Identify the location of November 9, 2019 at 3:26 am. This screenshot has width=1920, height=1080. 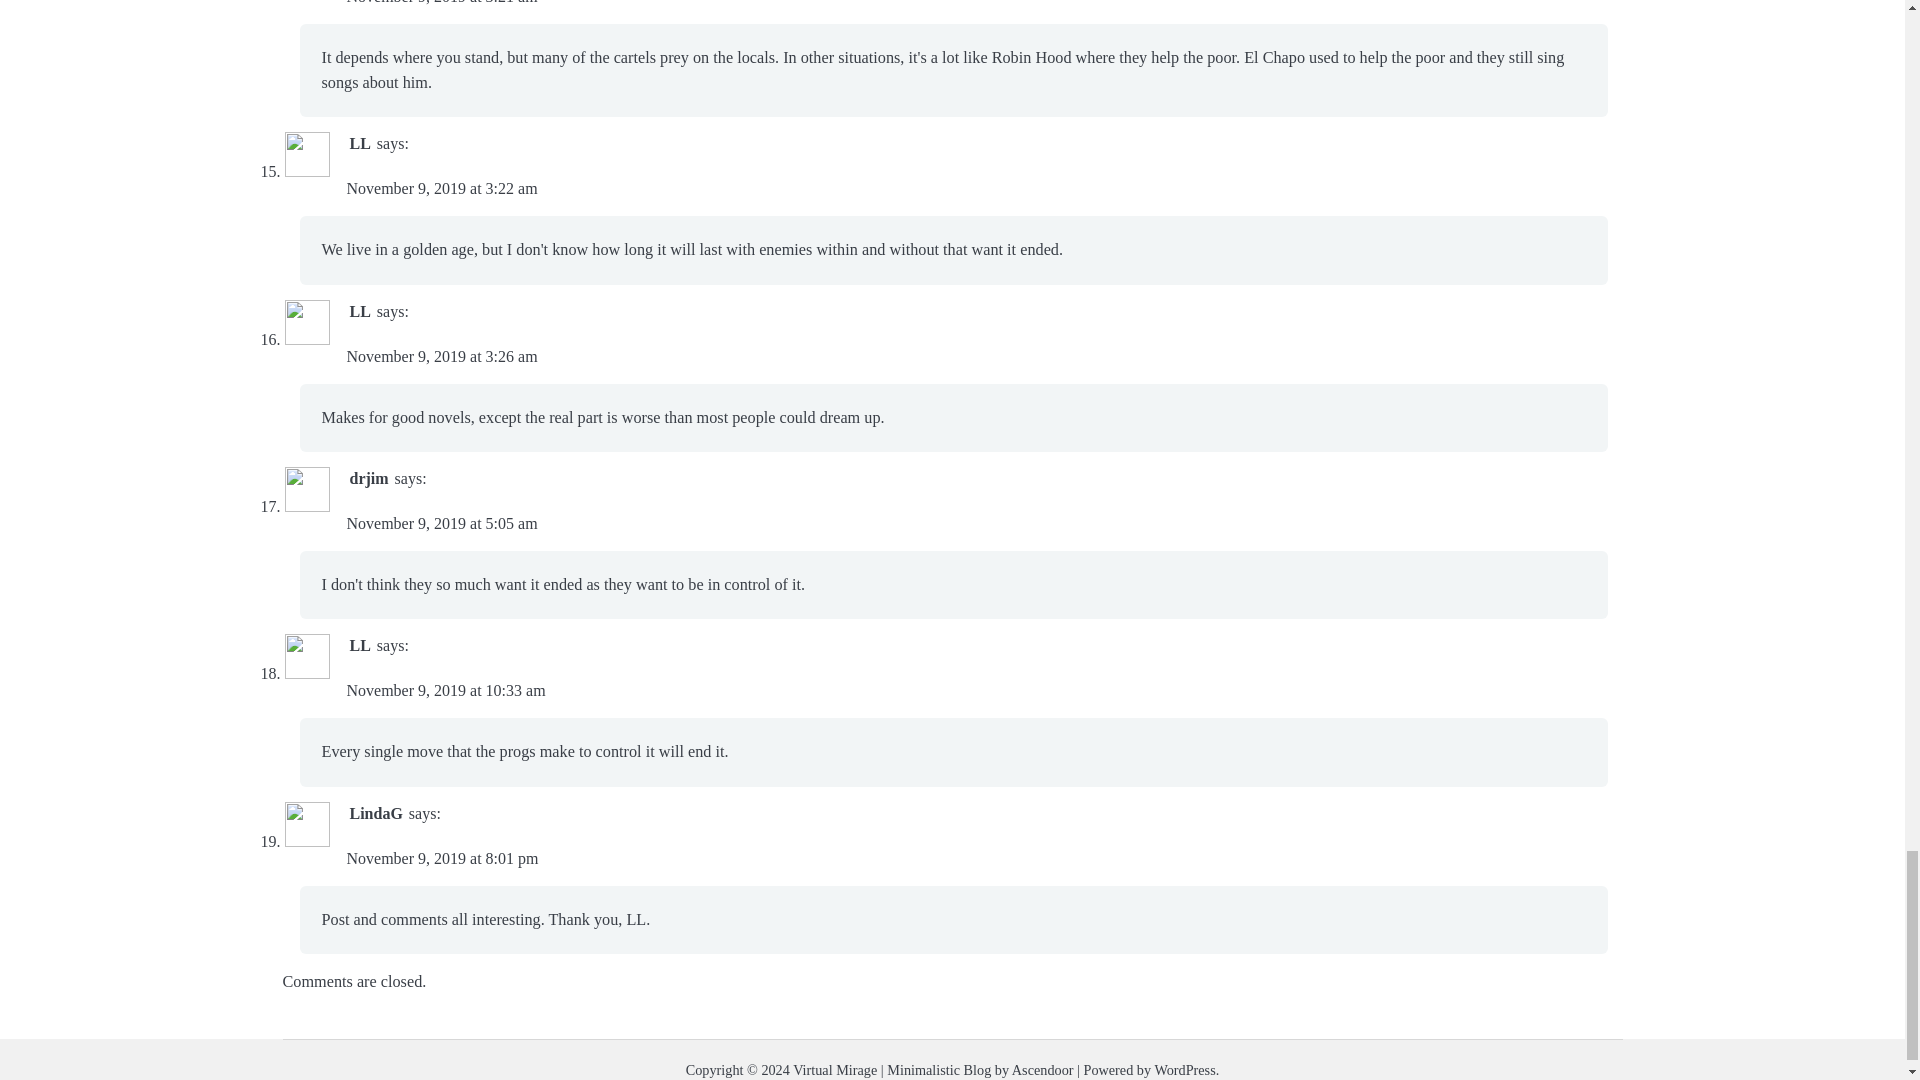
(441, 356).